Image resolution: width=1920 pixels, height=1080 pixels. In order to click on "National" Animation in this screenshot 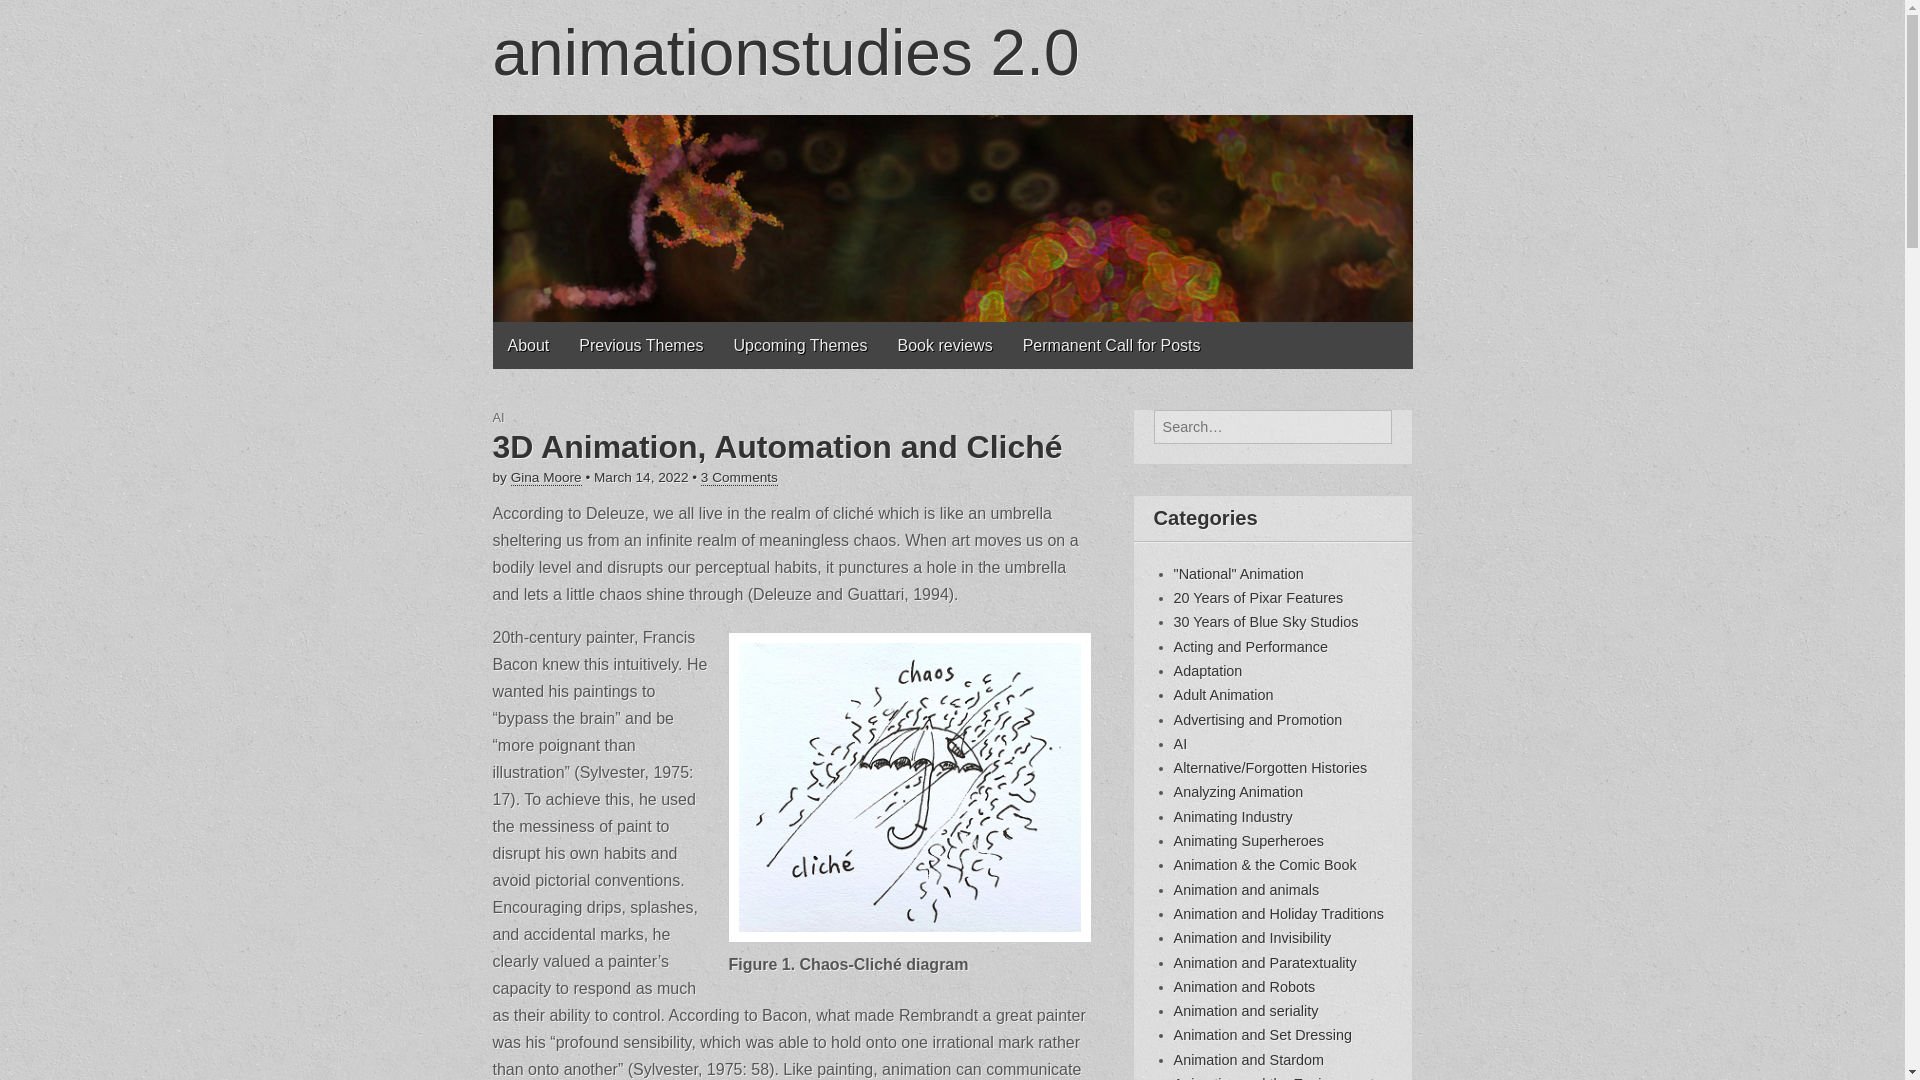, I will do `click(1238, 574)`.